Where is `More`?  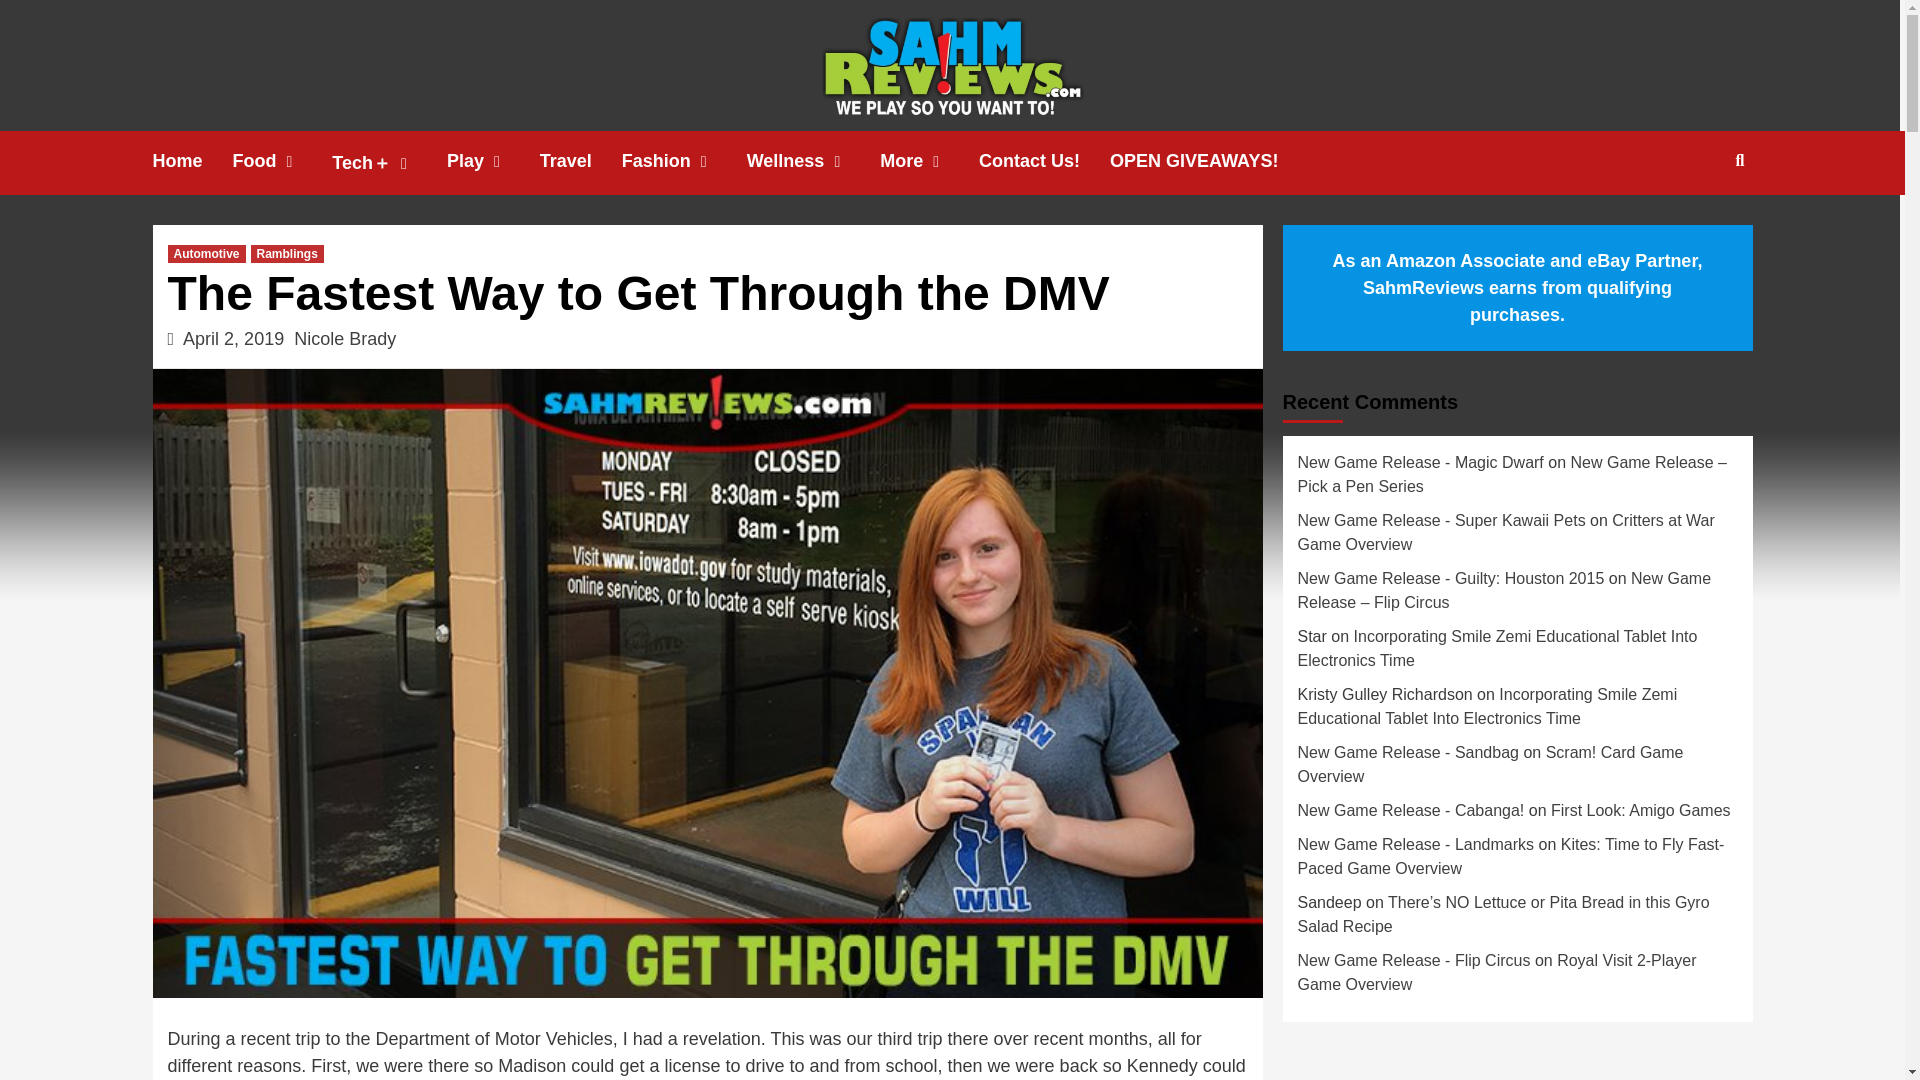
More is located at coordinates (929, 161).